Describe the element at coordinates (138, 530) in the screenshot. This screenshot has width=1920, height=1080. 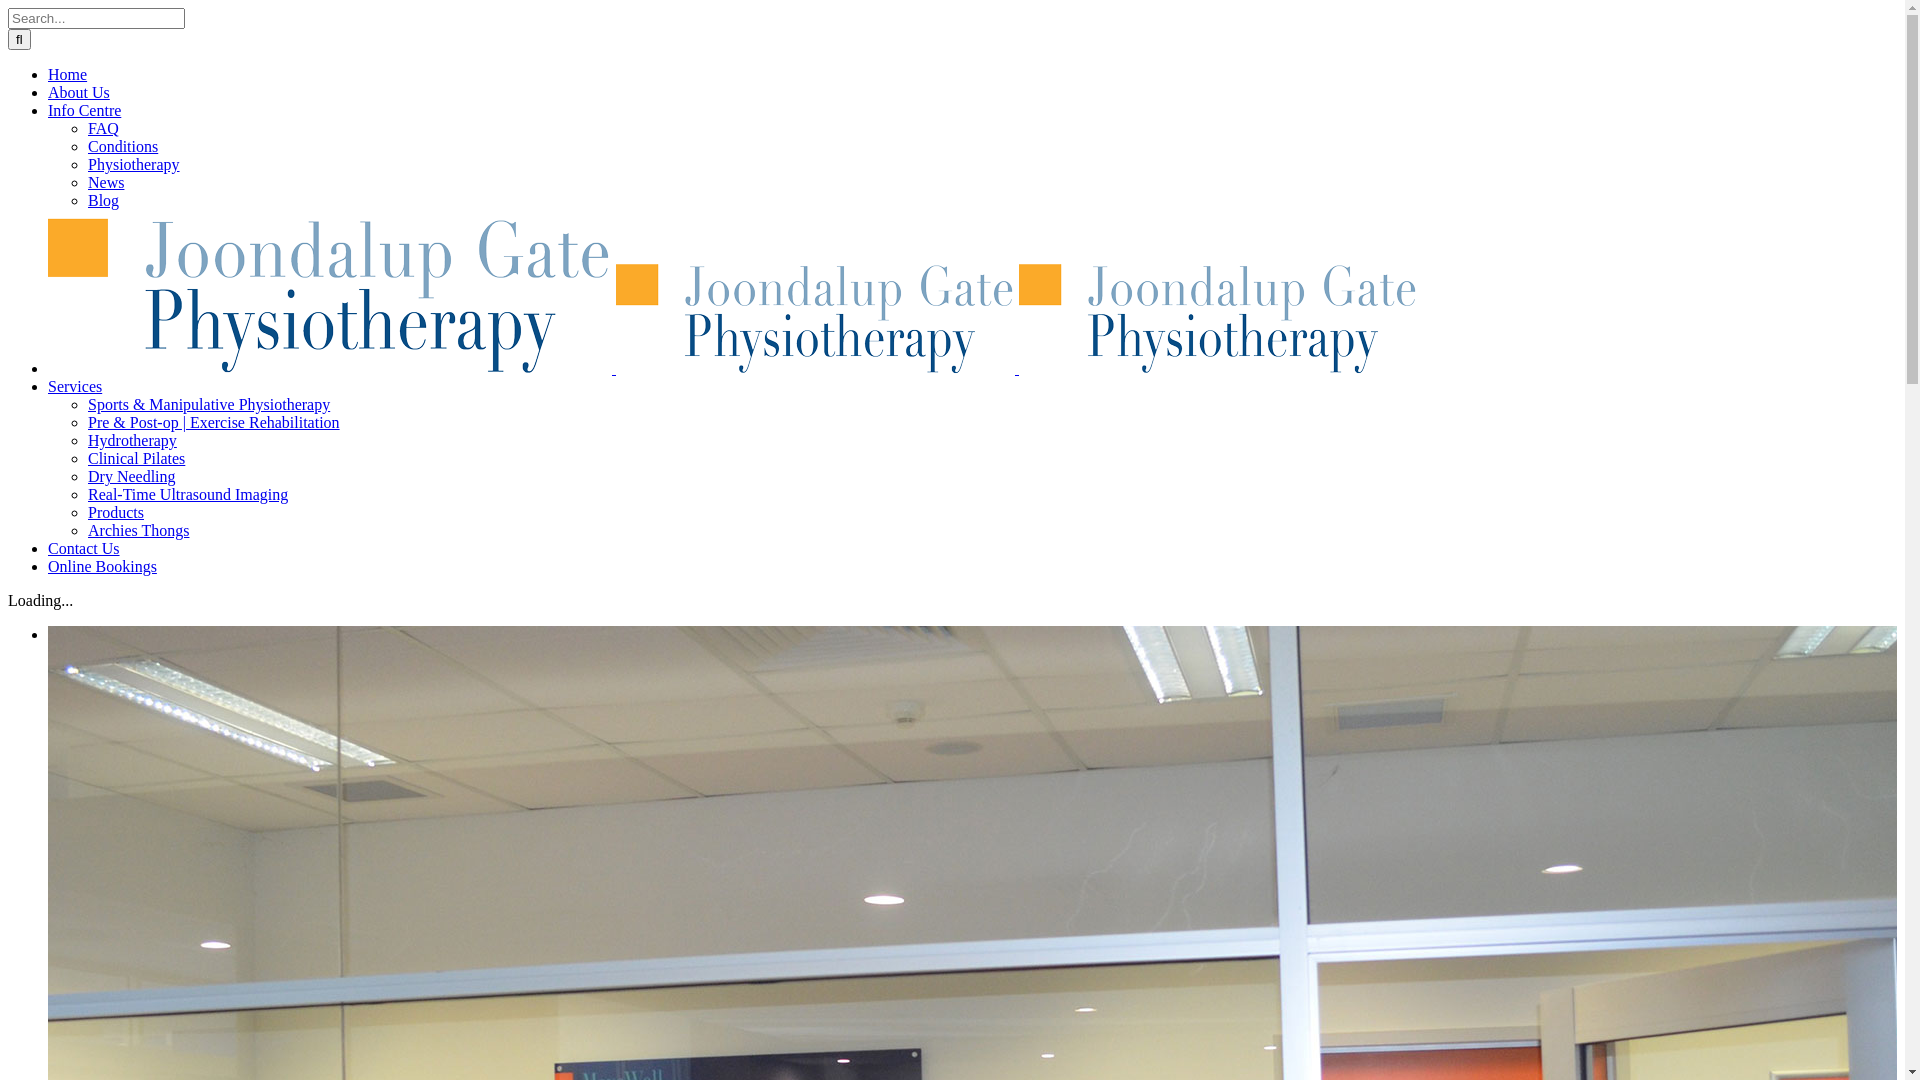
I see `Archies Thongs` at that location.